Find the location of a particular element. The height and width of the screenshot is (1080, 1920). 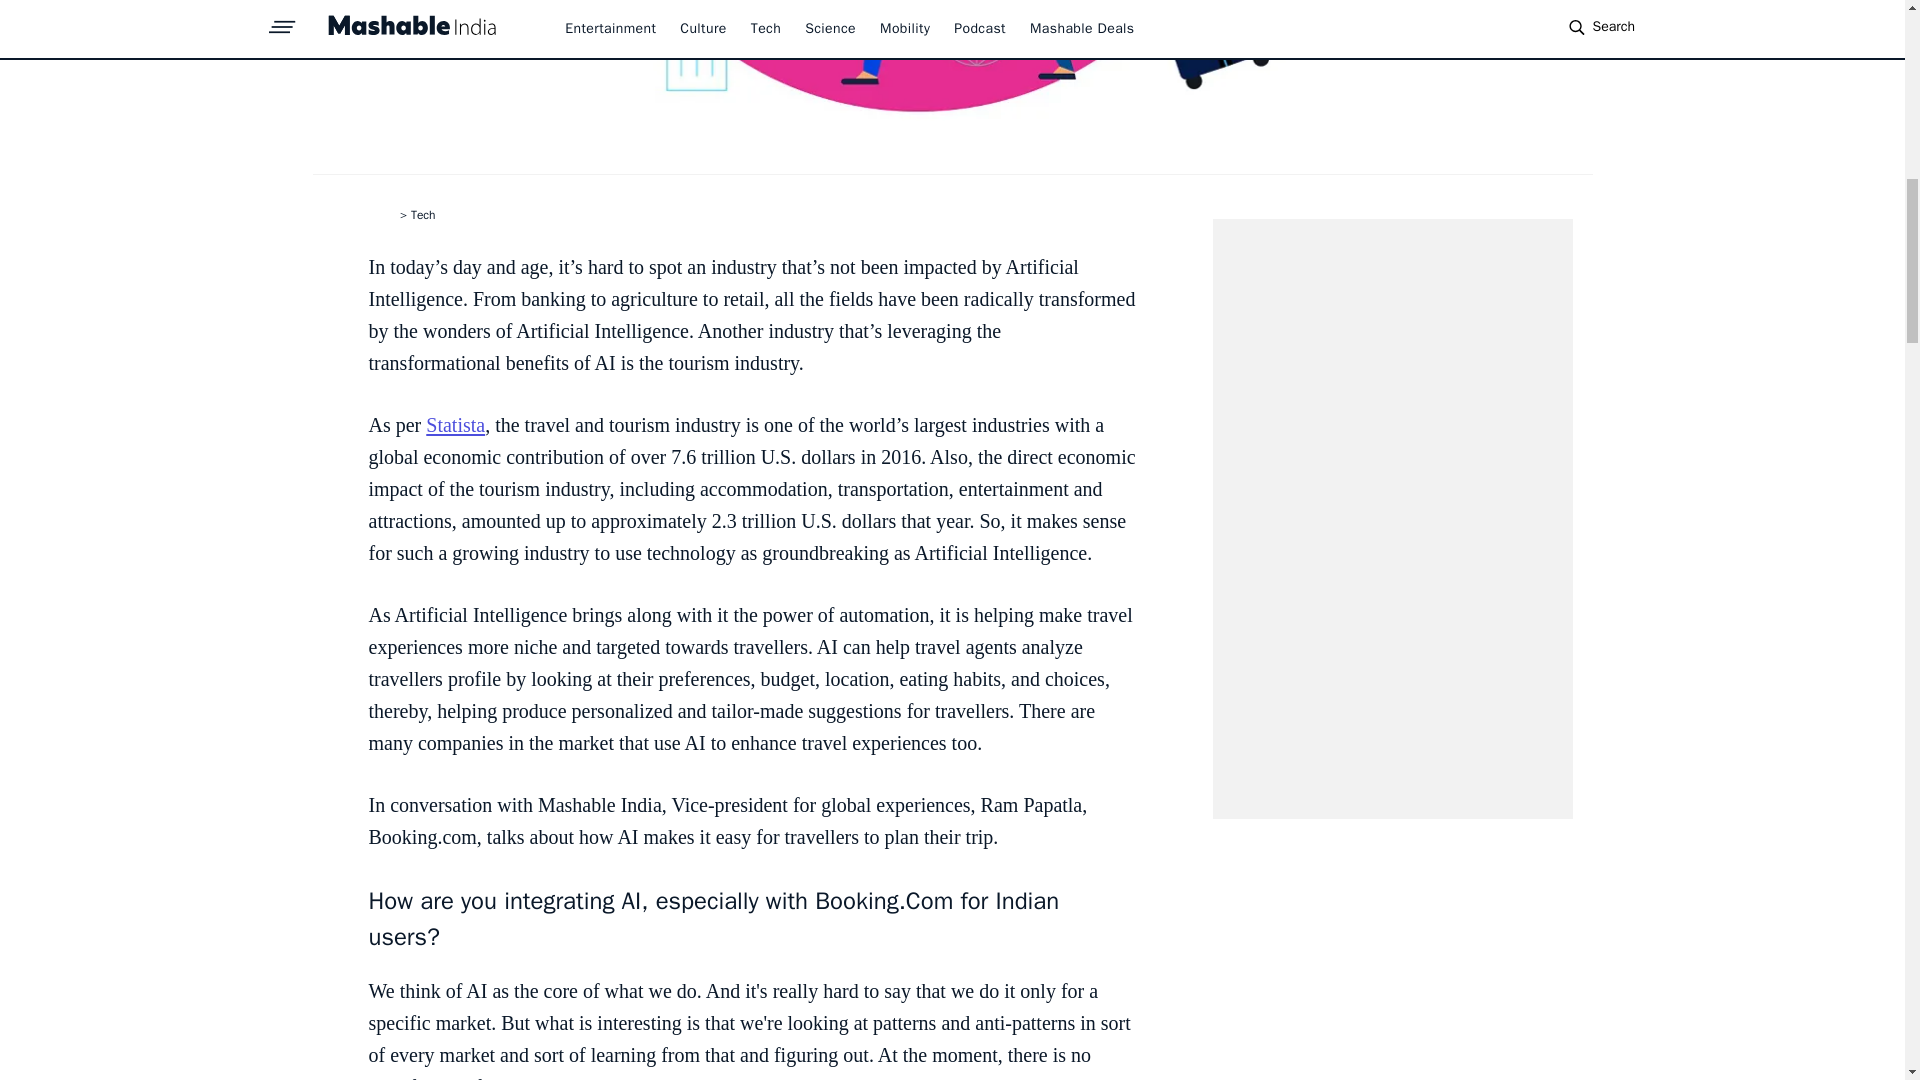

Statista is located at coordinates (456, 424).